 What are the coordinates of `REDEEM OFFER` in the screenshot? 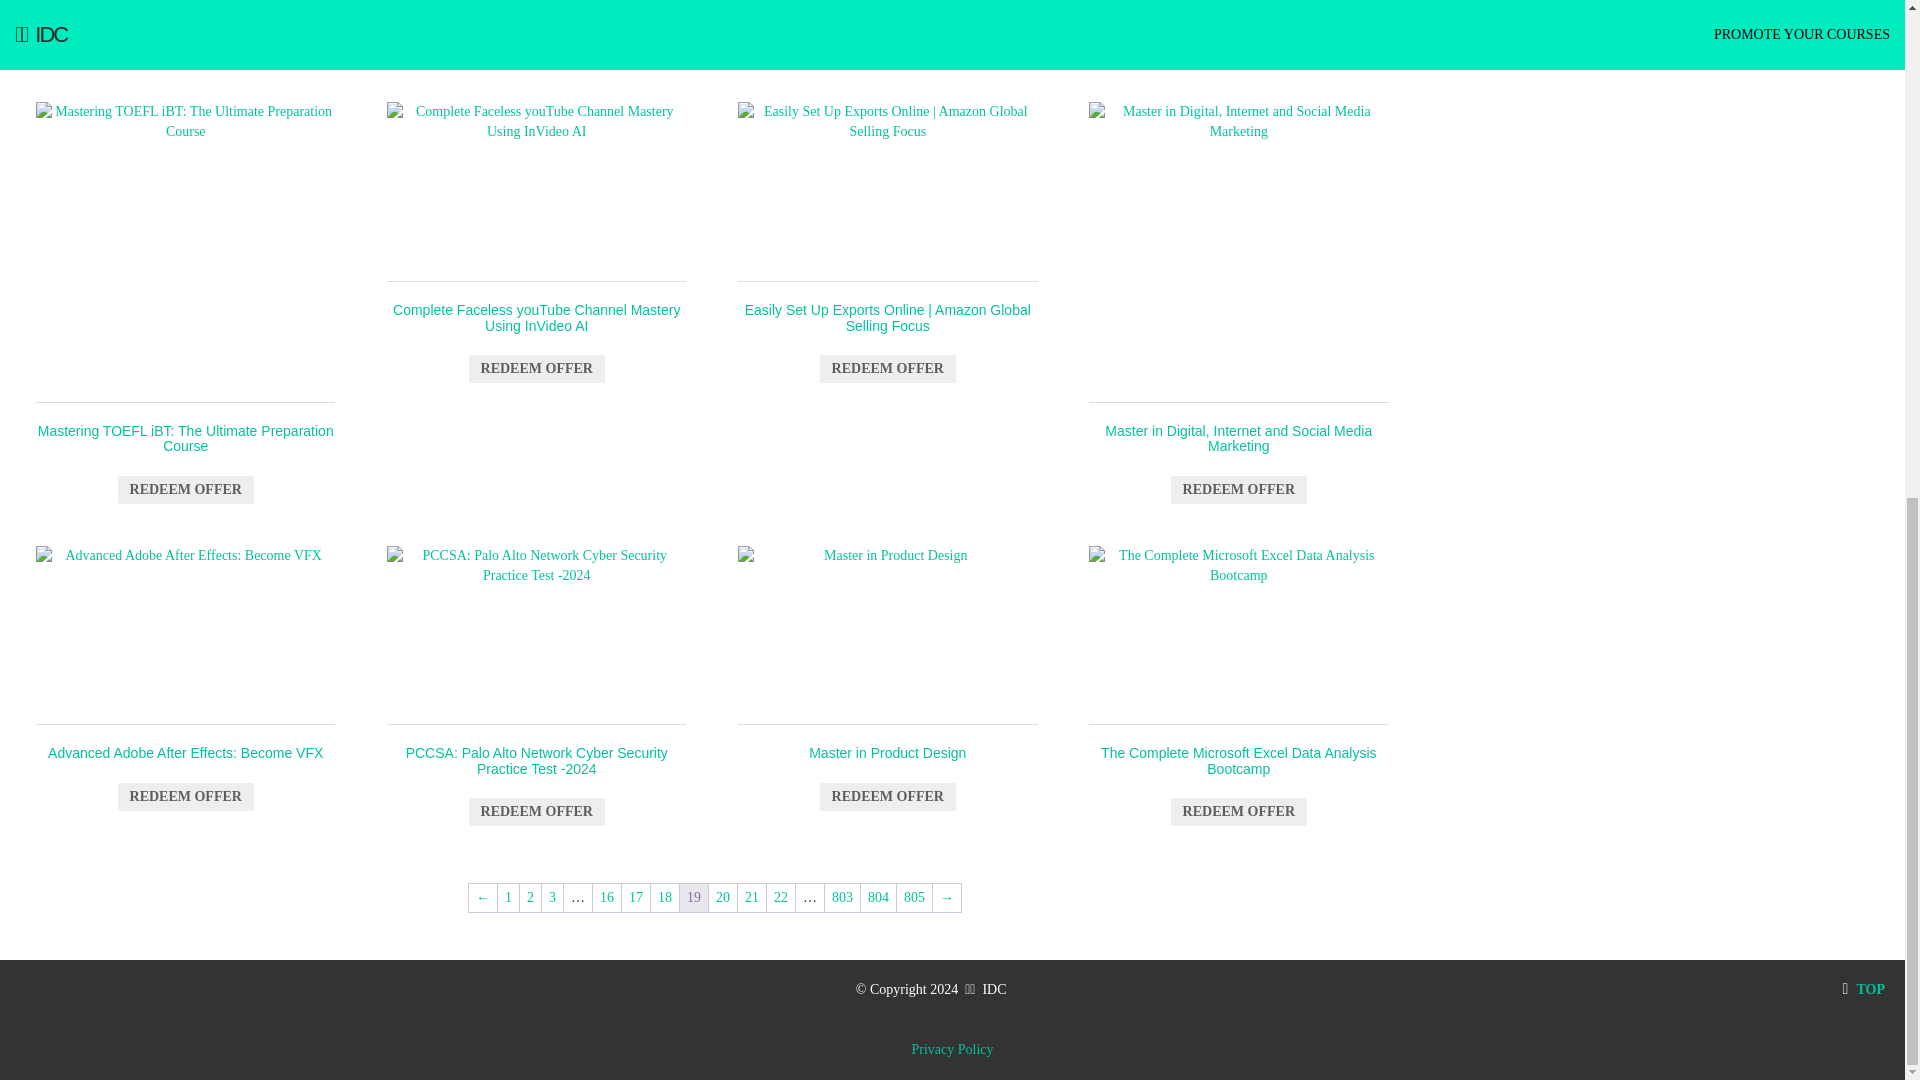 It's located at (1239, 490).